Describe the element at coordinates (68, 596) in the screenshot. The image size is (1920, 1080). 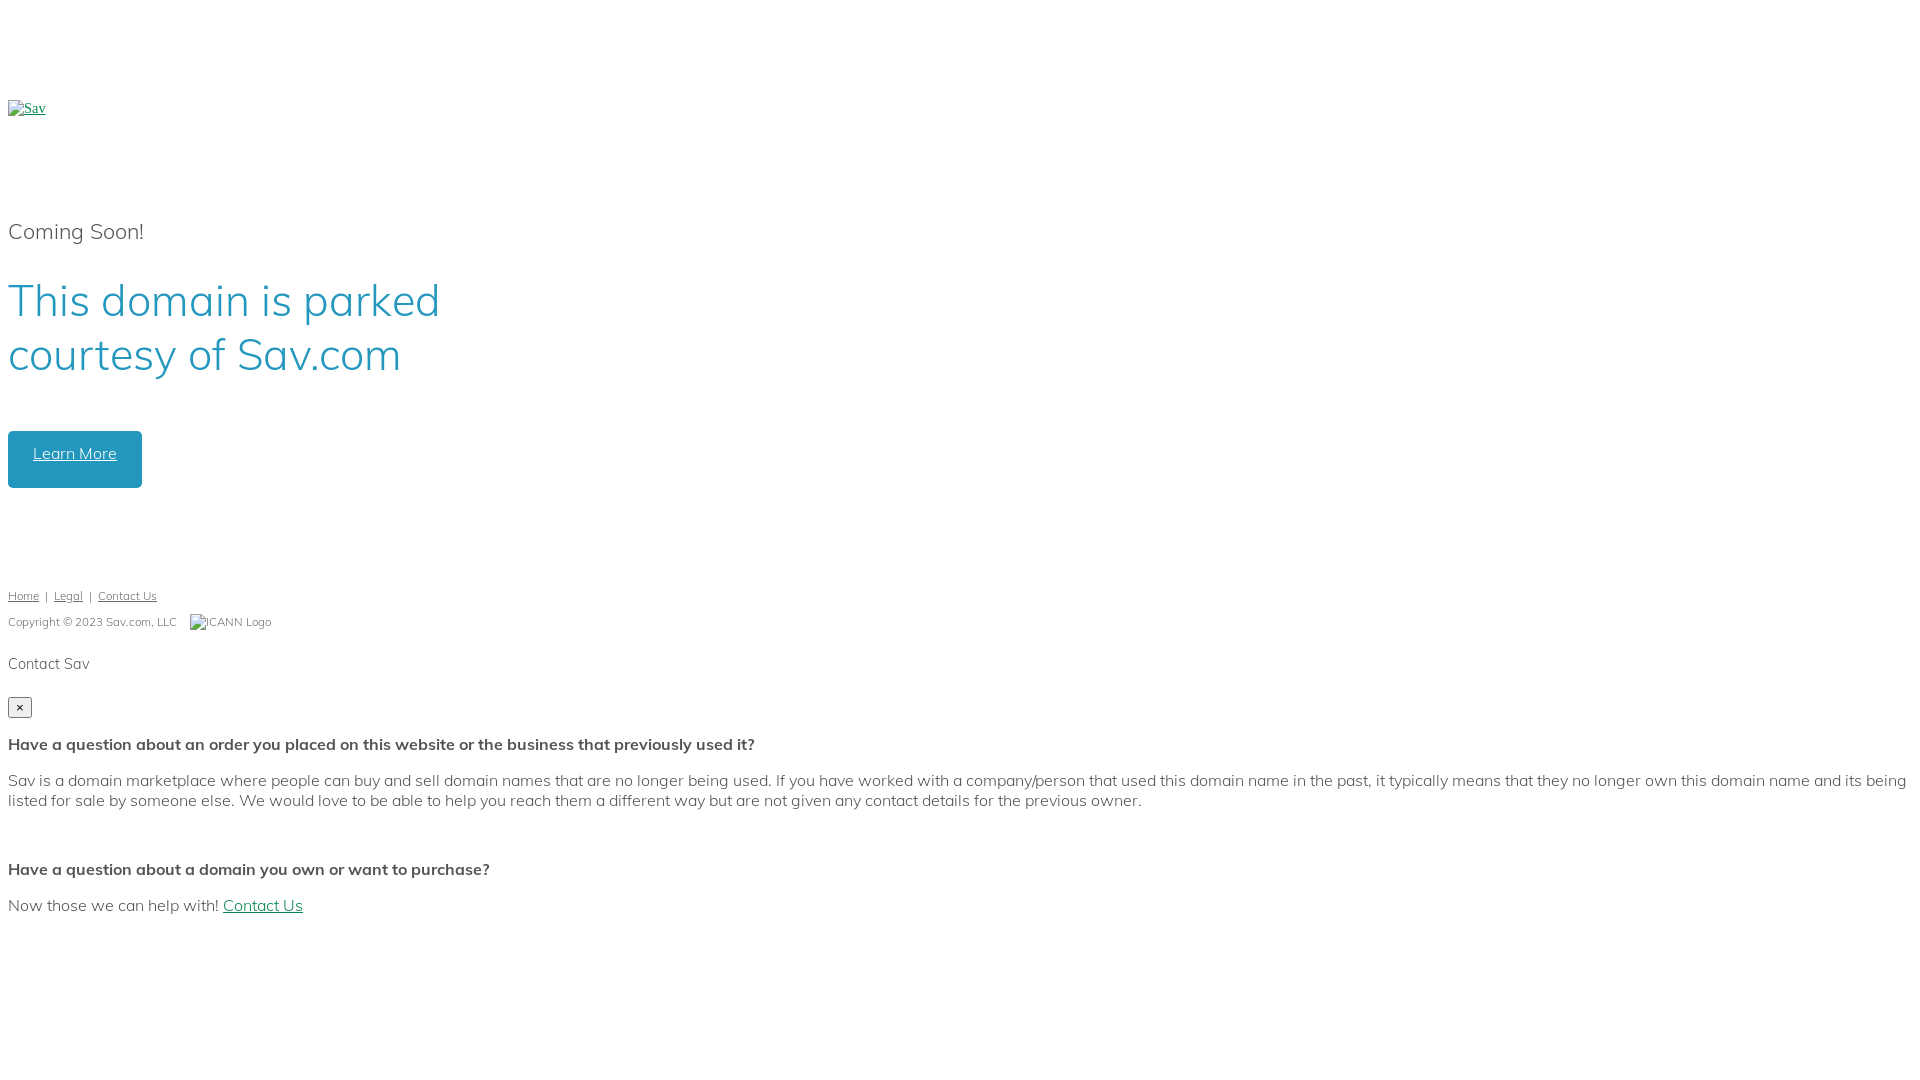
I see `Legal` at that location.